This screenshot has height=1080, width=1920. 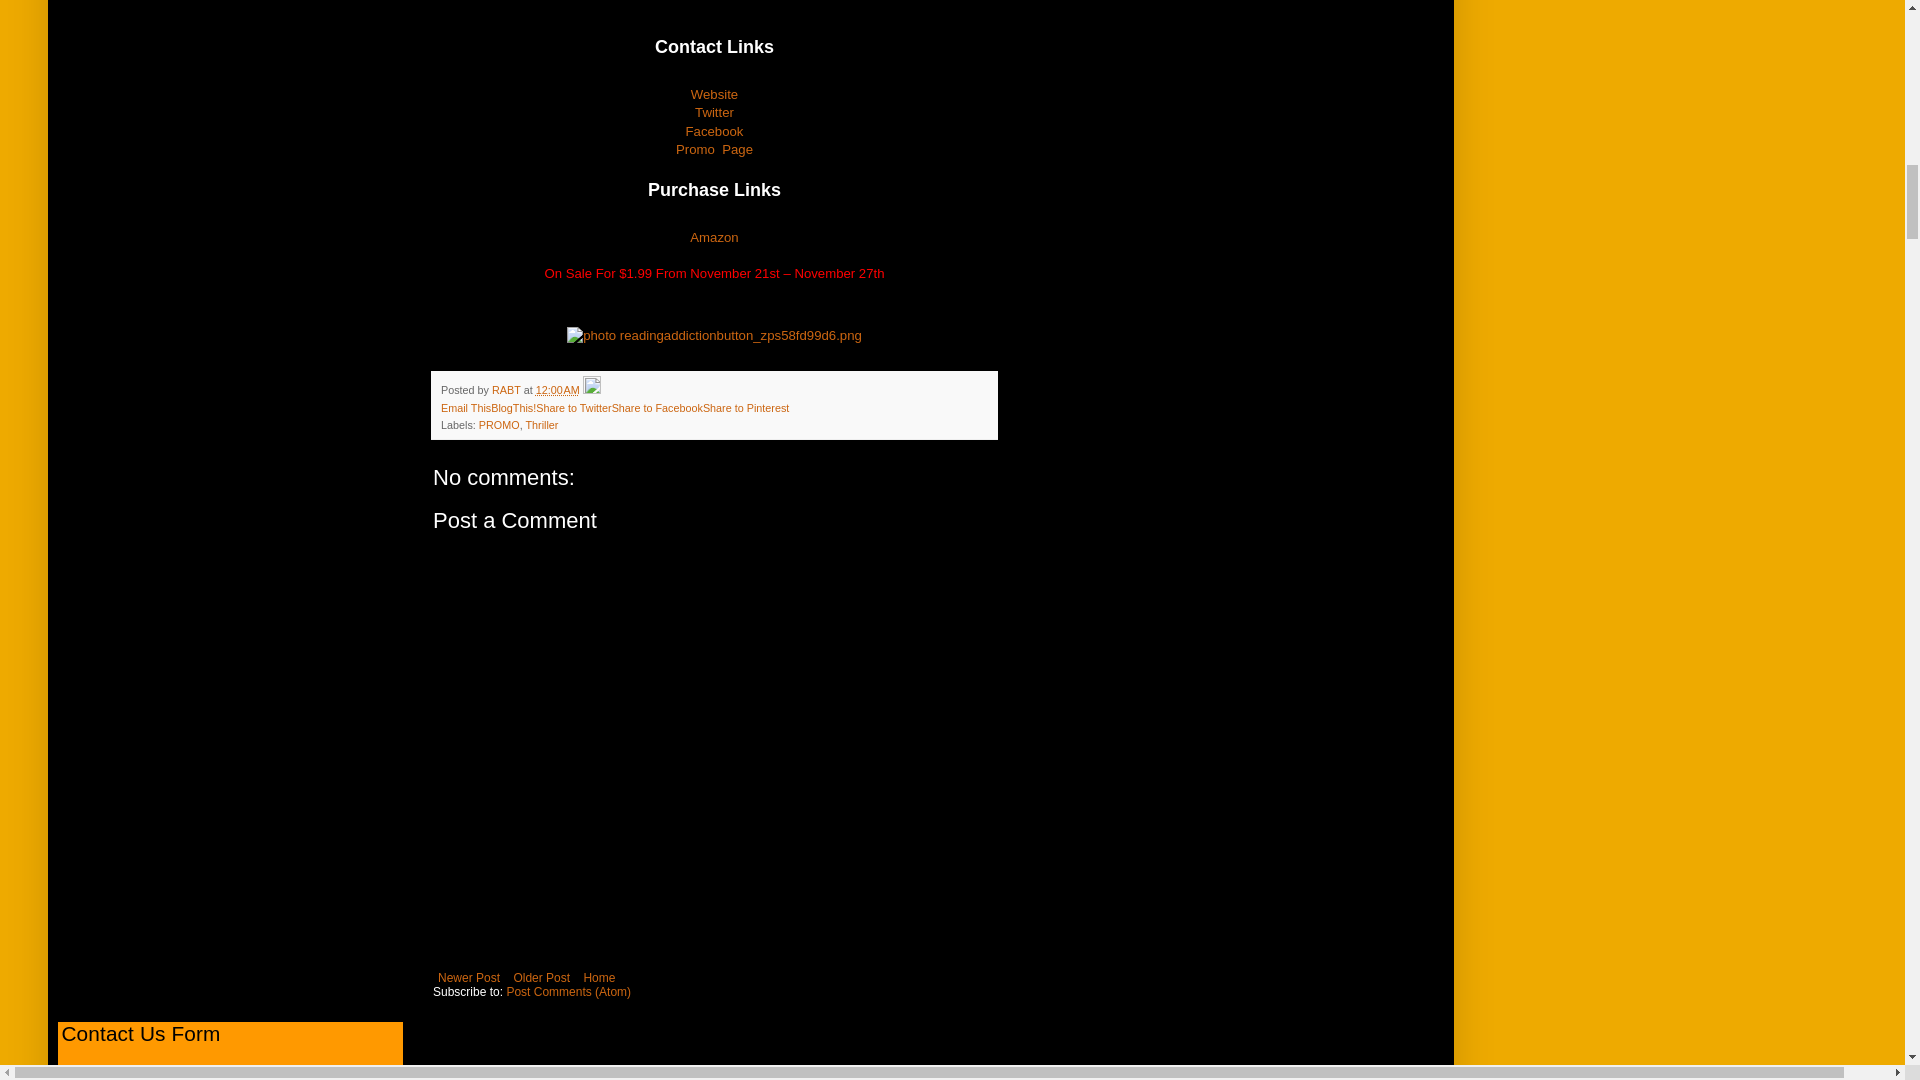 What do you see at coordinates (513, 407) in the screenshot?
I see `BlogThis!` at bounding box center [513, 407].